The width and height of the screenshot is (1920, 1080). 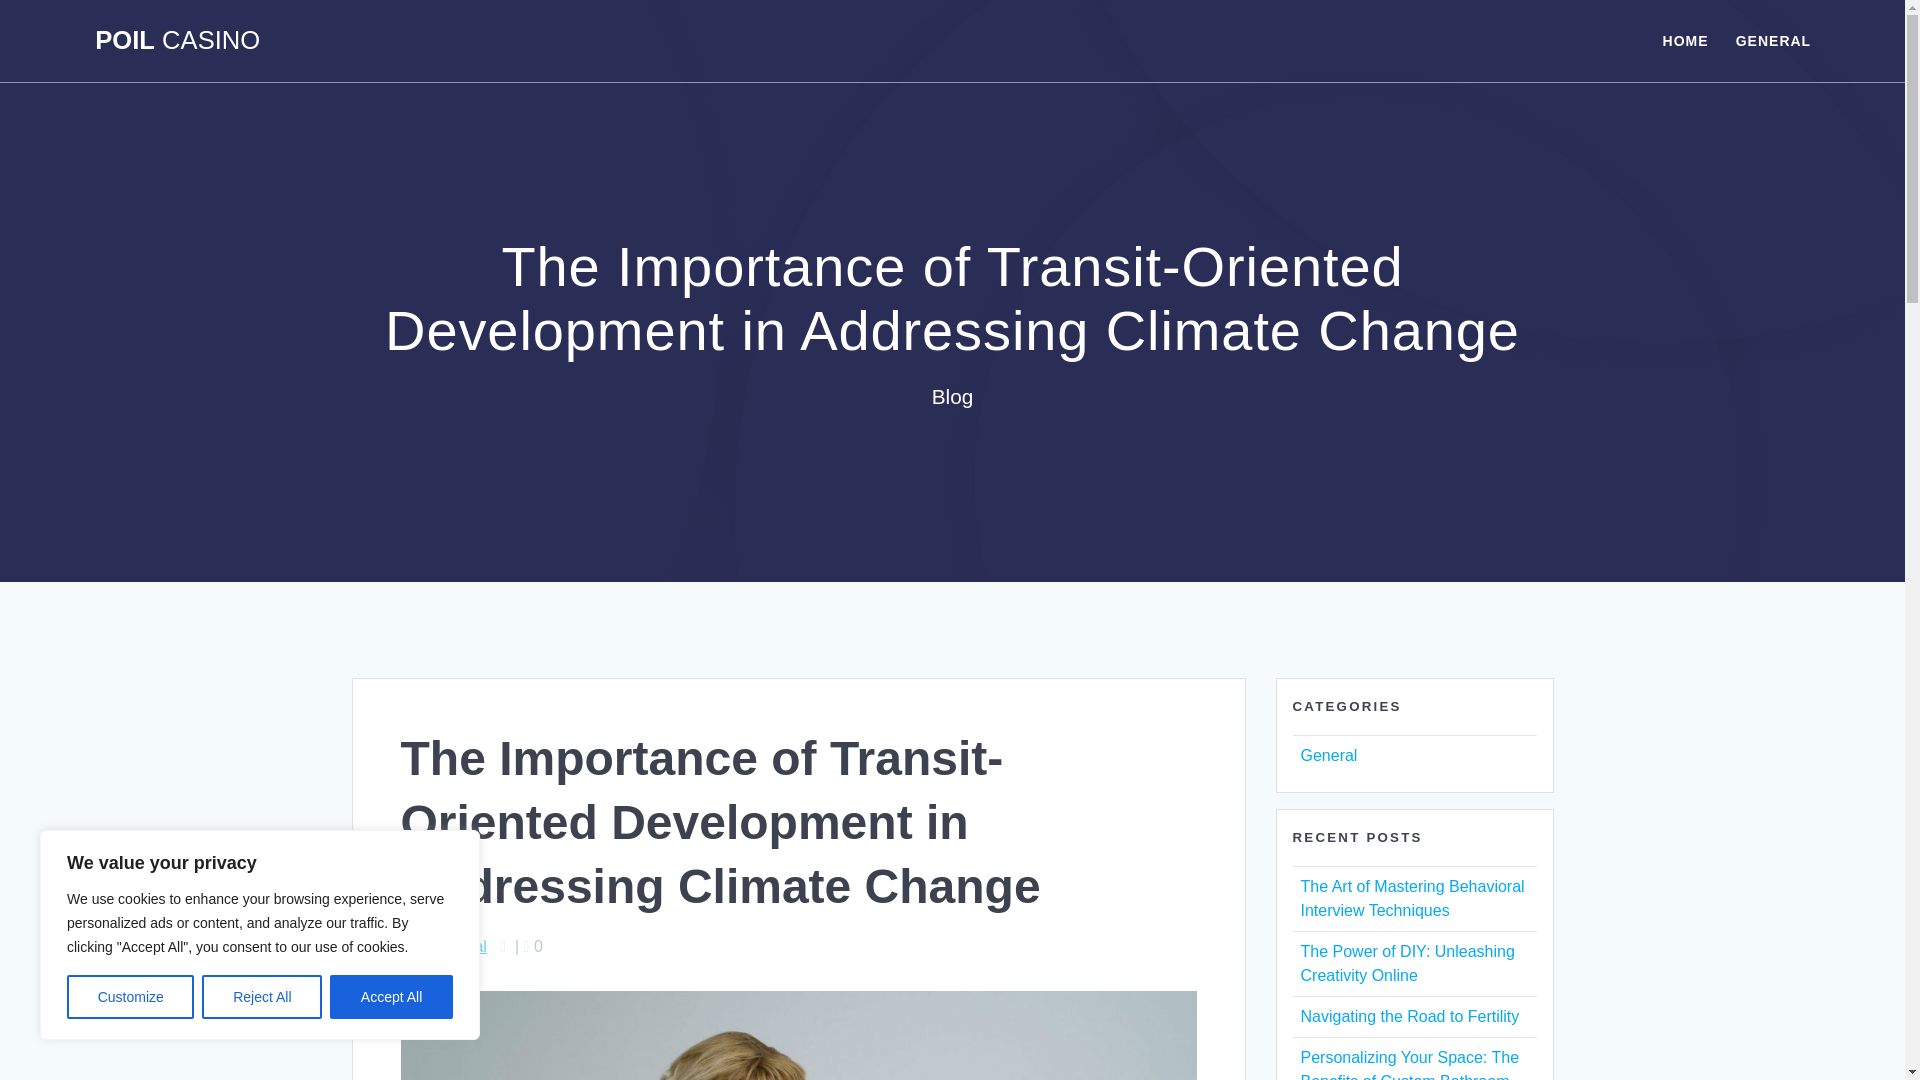 What do you see at coordinates (176, 41) in the screenshot?
I see `POIL CASINO` at bounding box center [176, 41].